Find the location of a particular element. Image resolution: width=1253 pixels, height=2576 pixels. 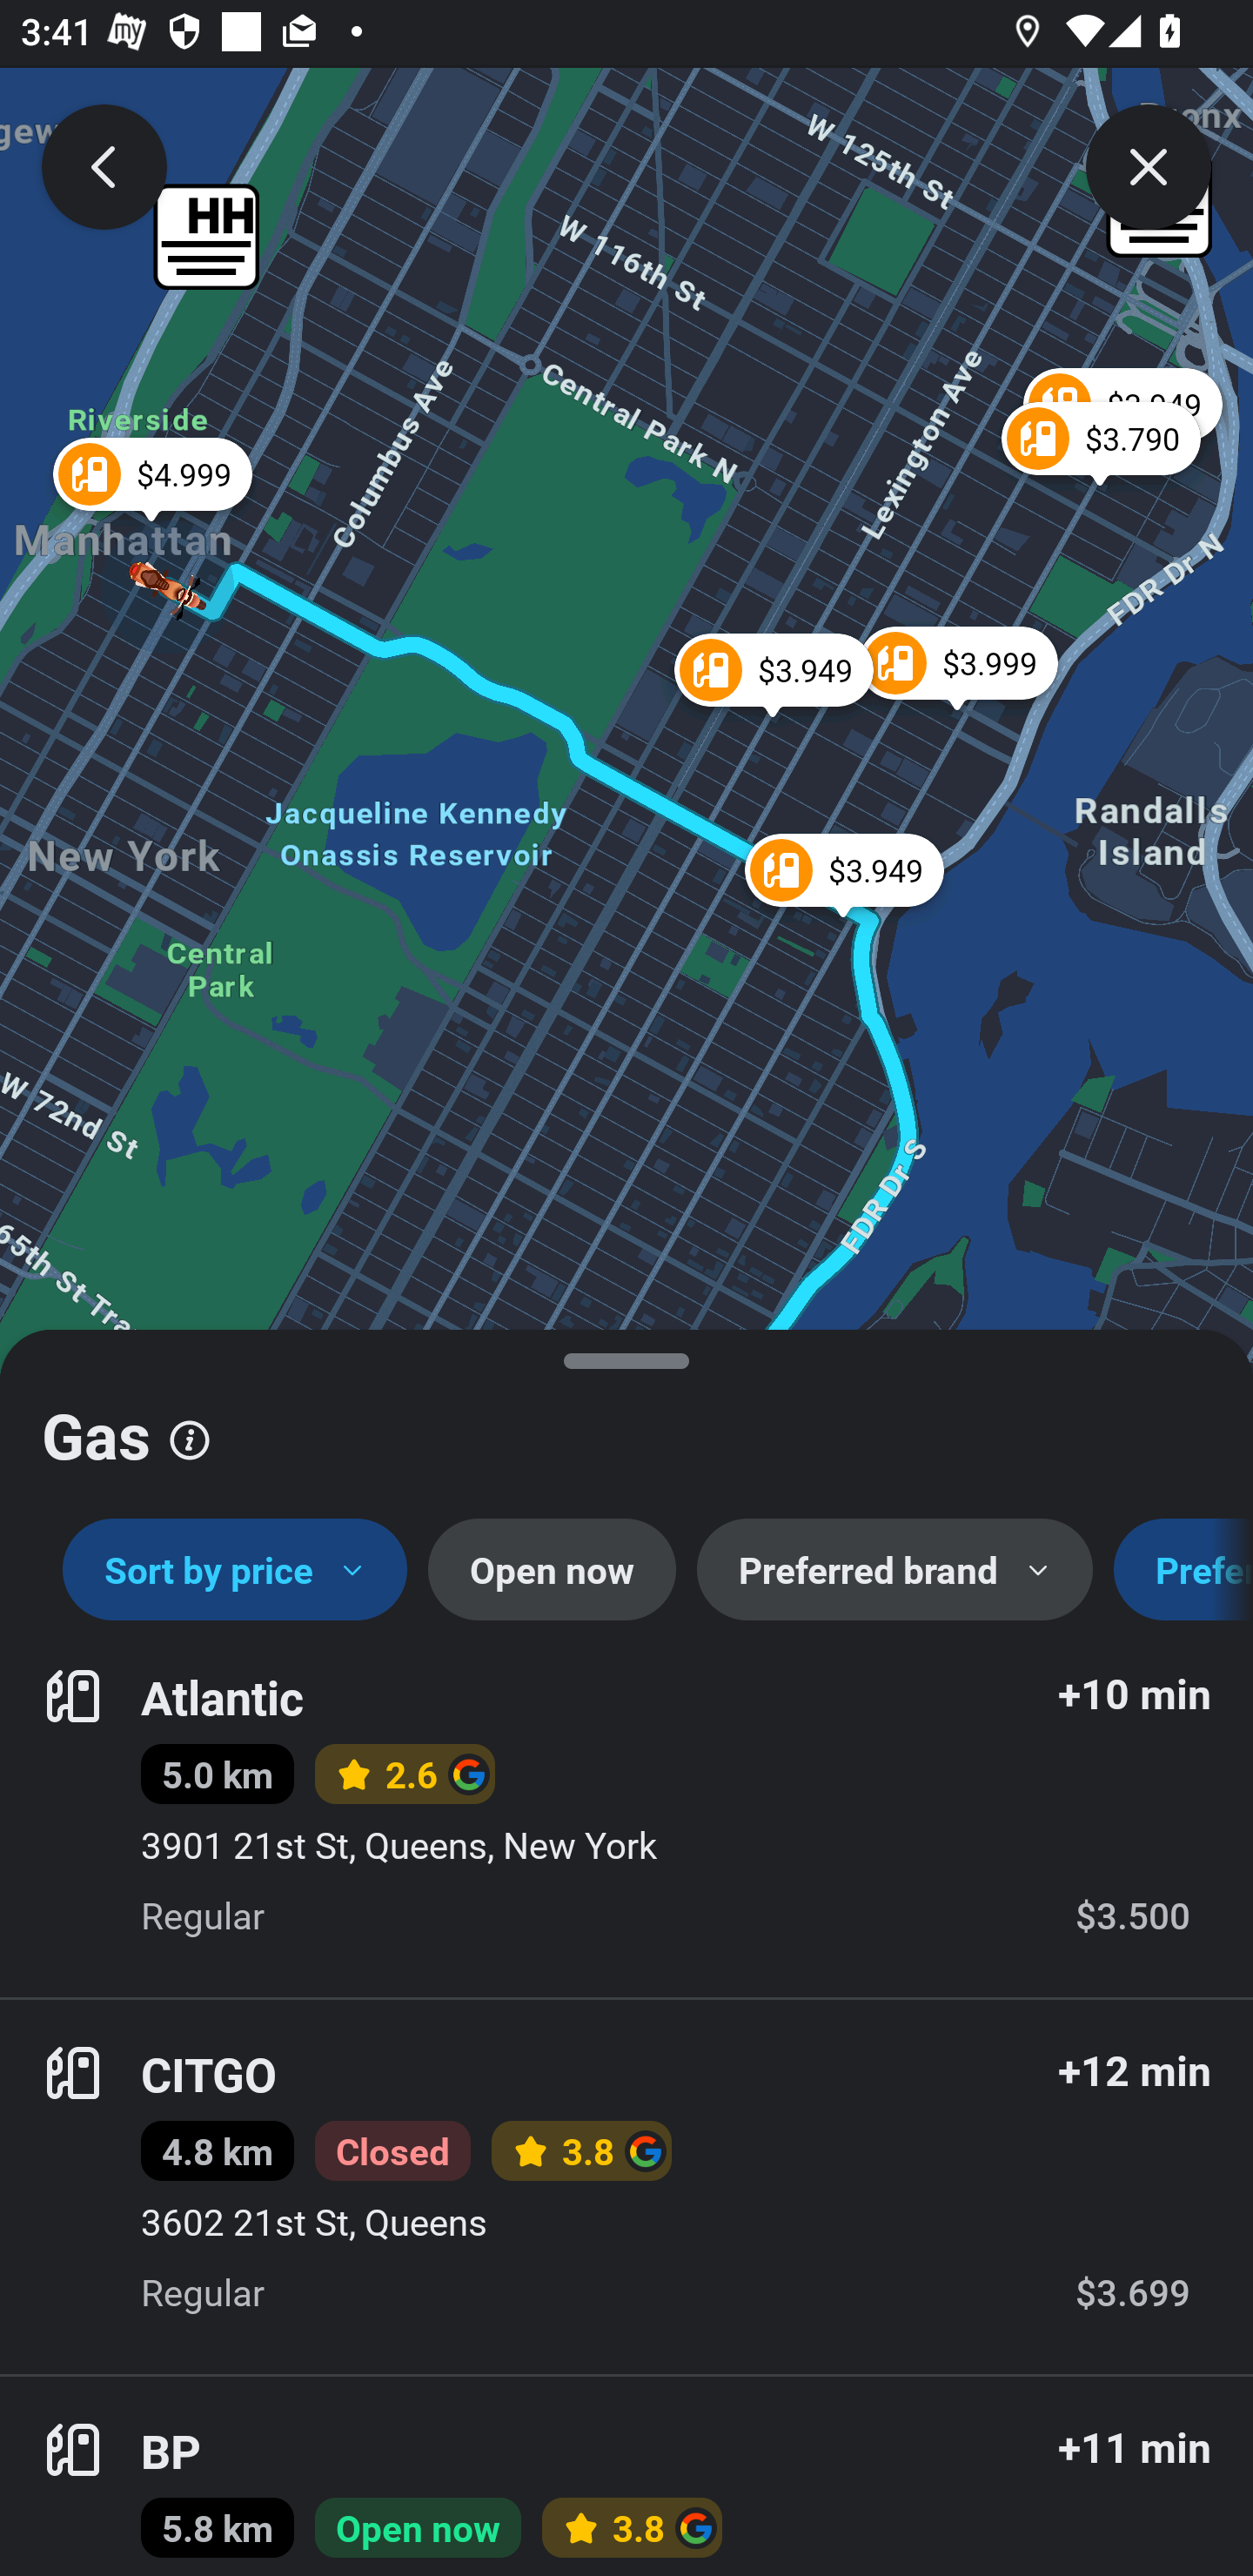

Gas is located at coordinates (626, 1424).